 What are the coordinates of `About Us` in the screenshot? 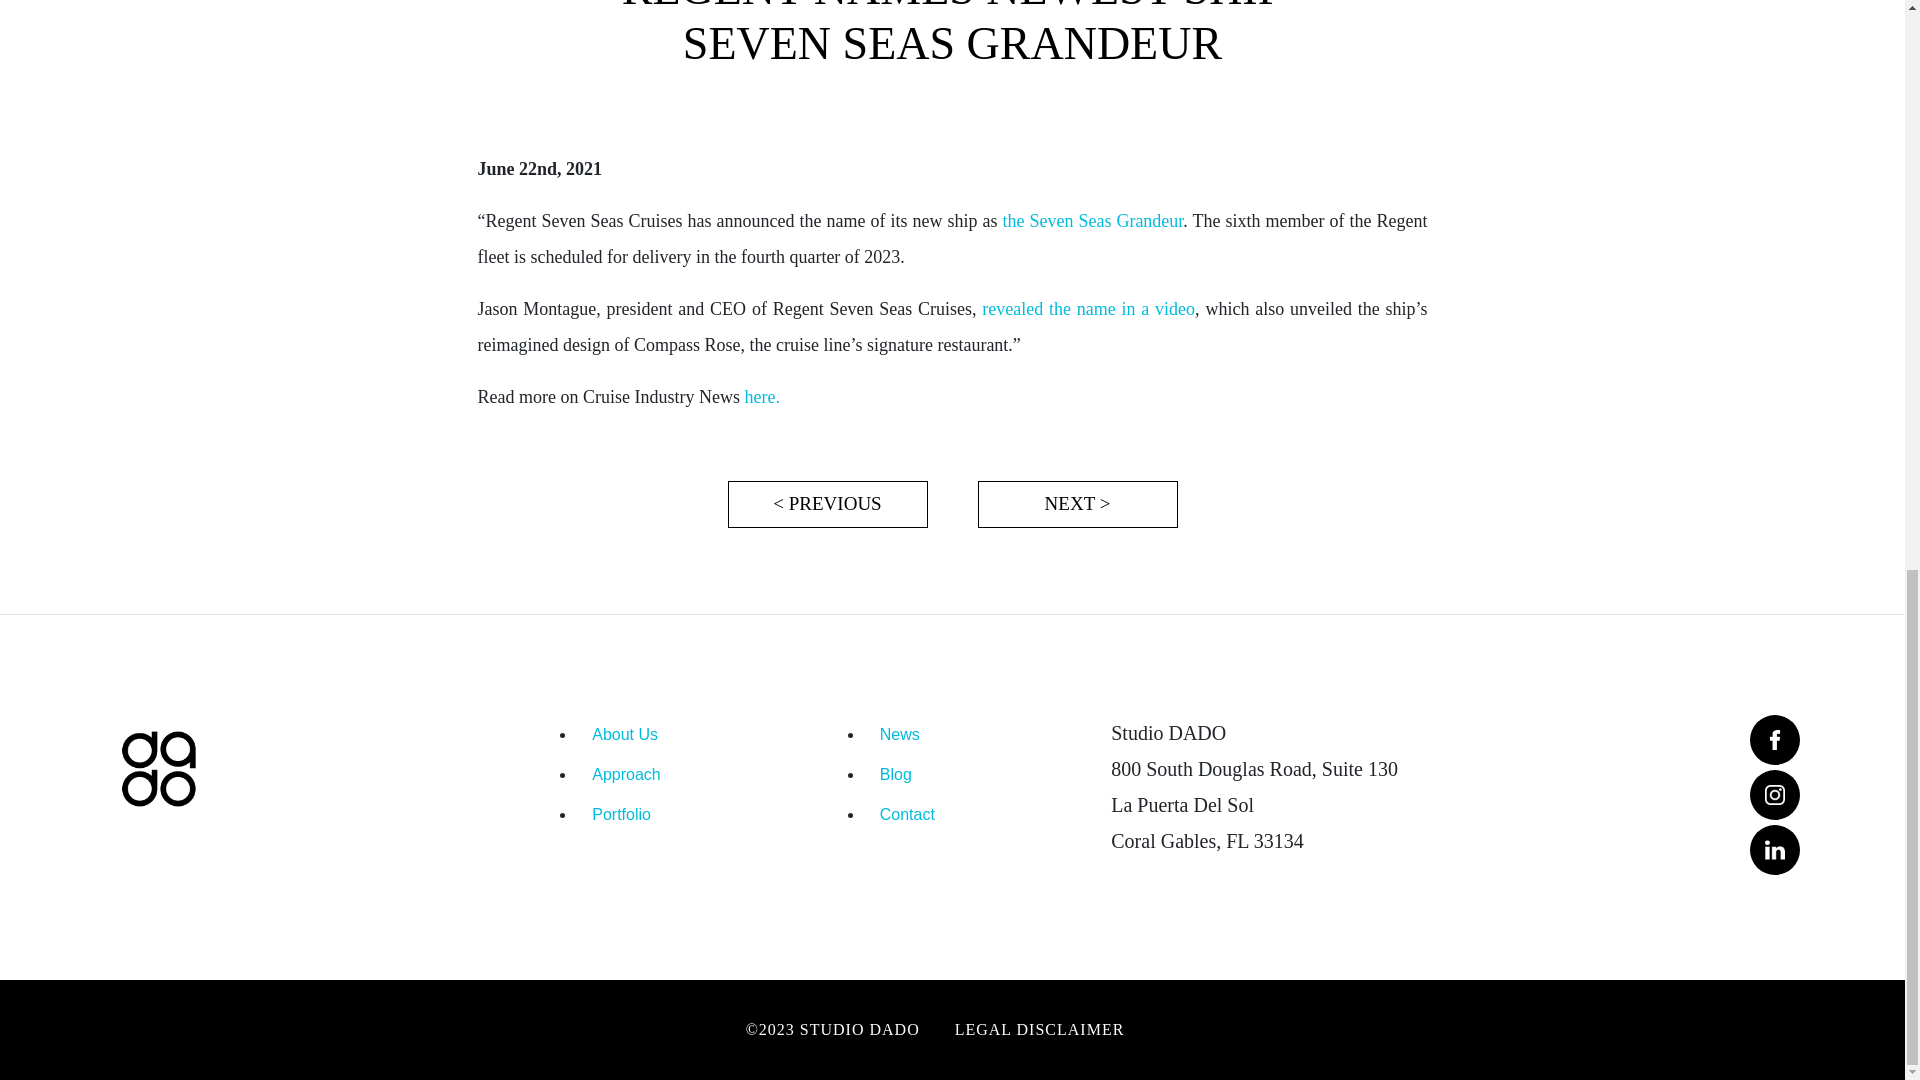 It's located at (685, 734).